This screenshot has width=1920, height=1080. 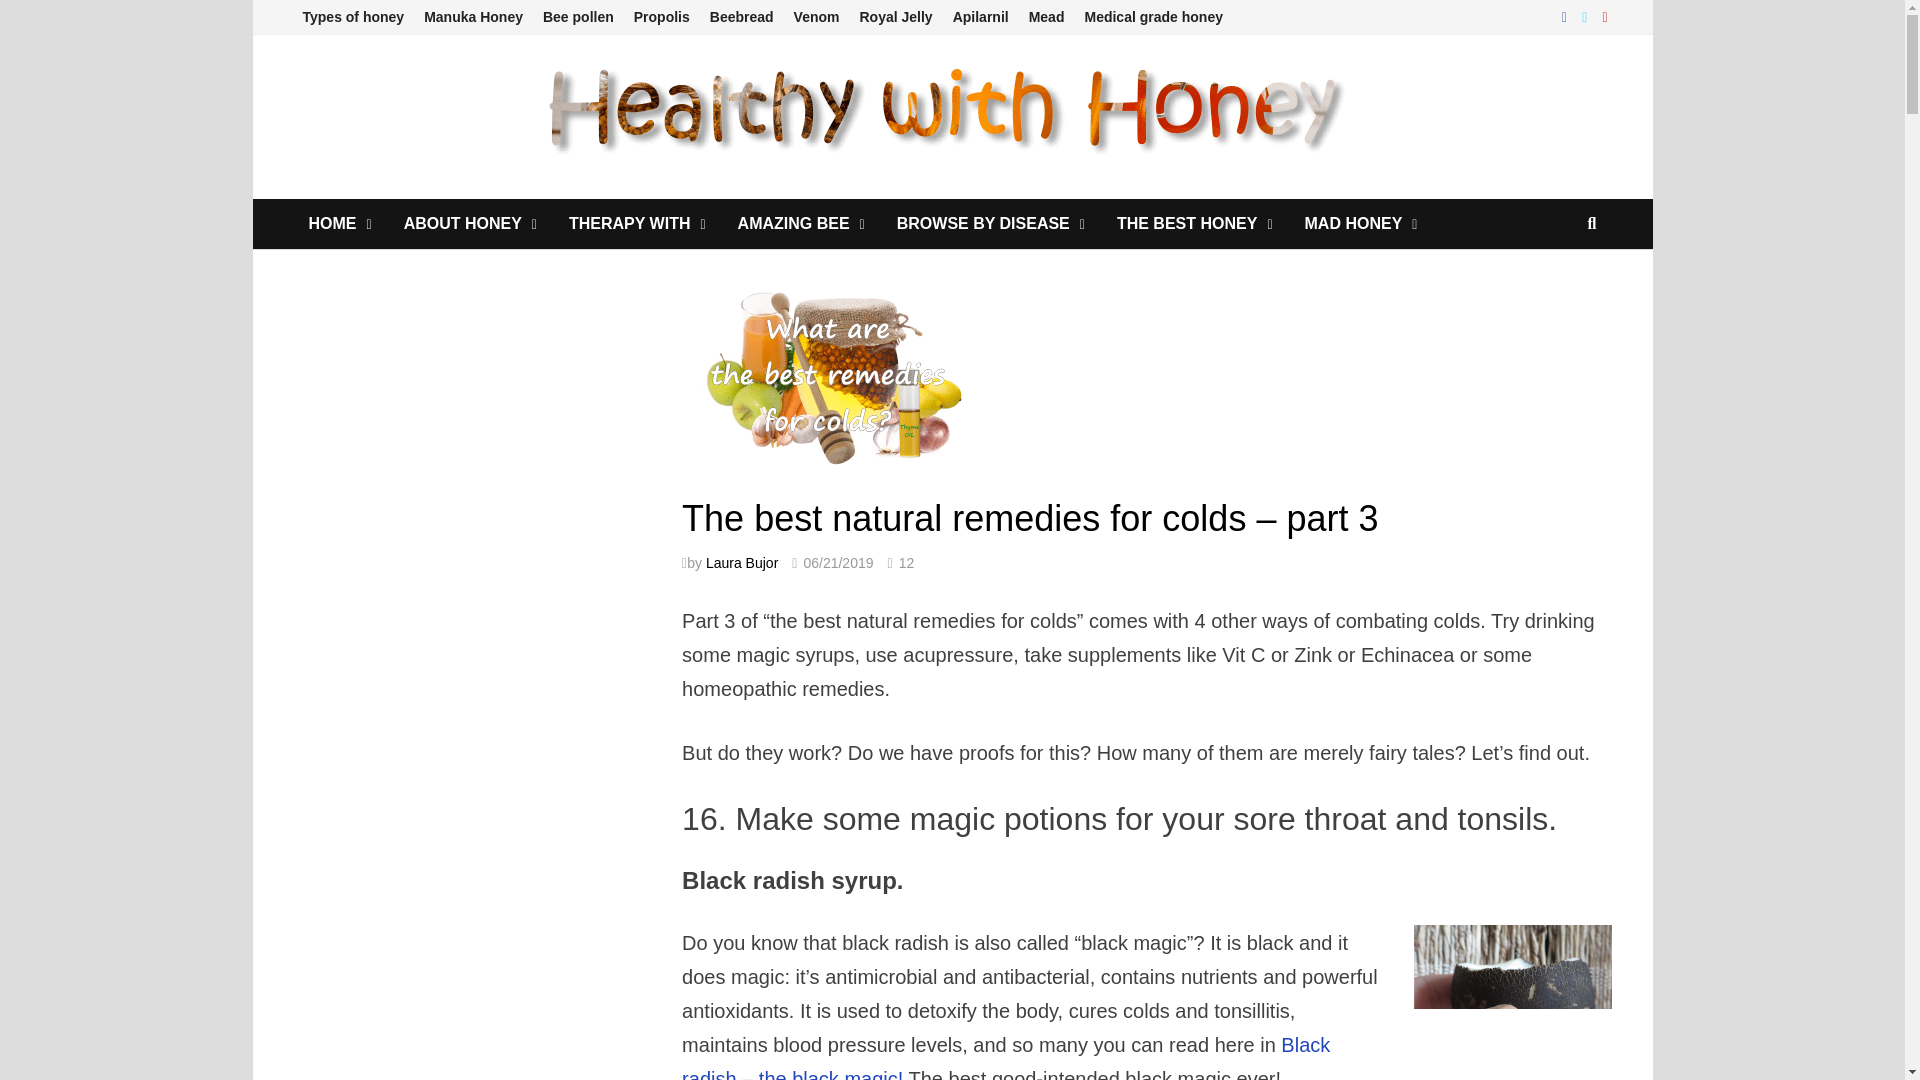 I want to click on Venom, so click(x=816, y=17).